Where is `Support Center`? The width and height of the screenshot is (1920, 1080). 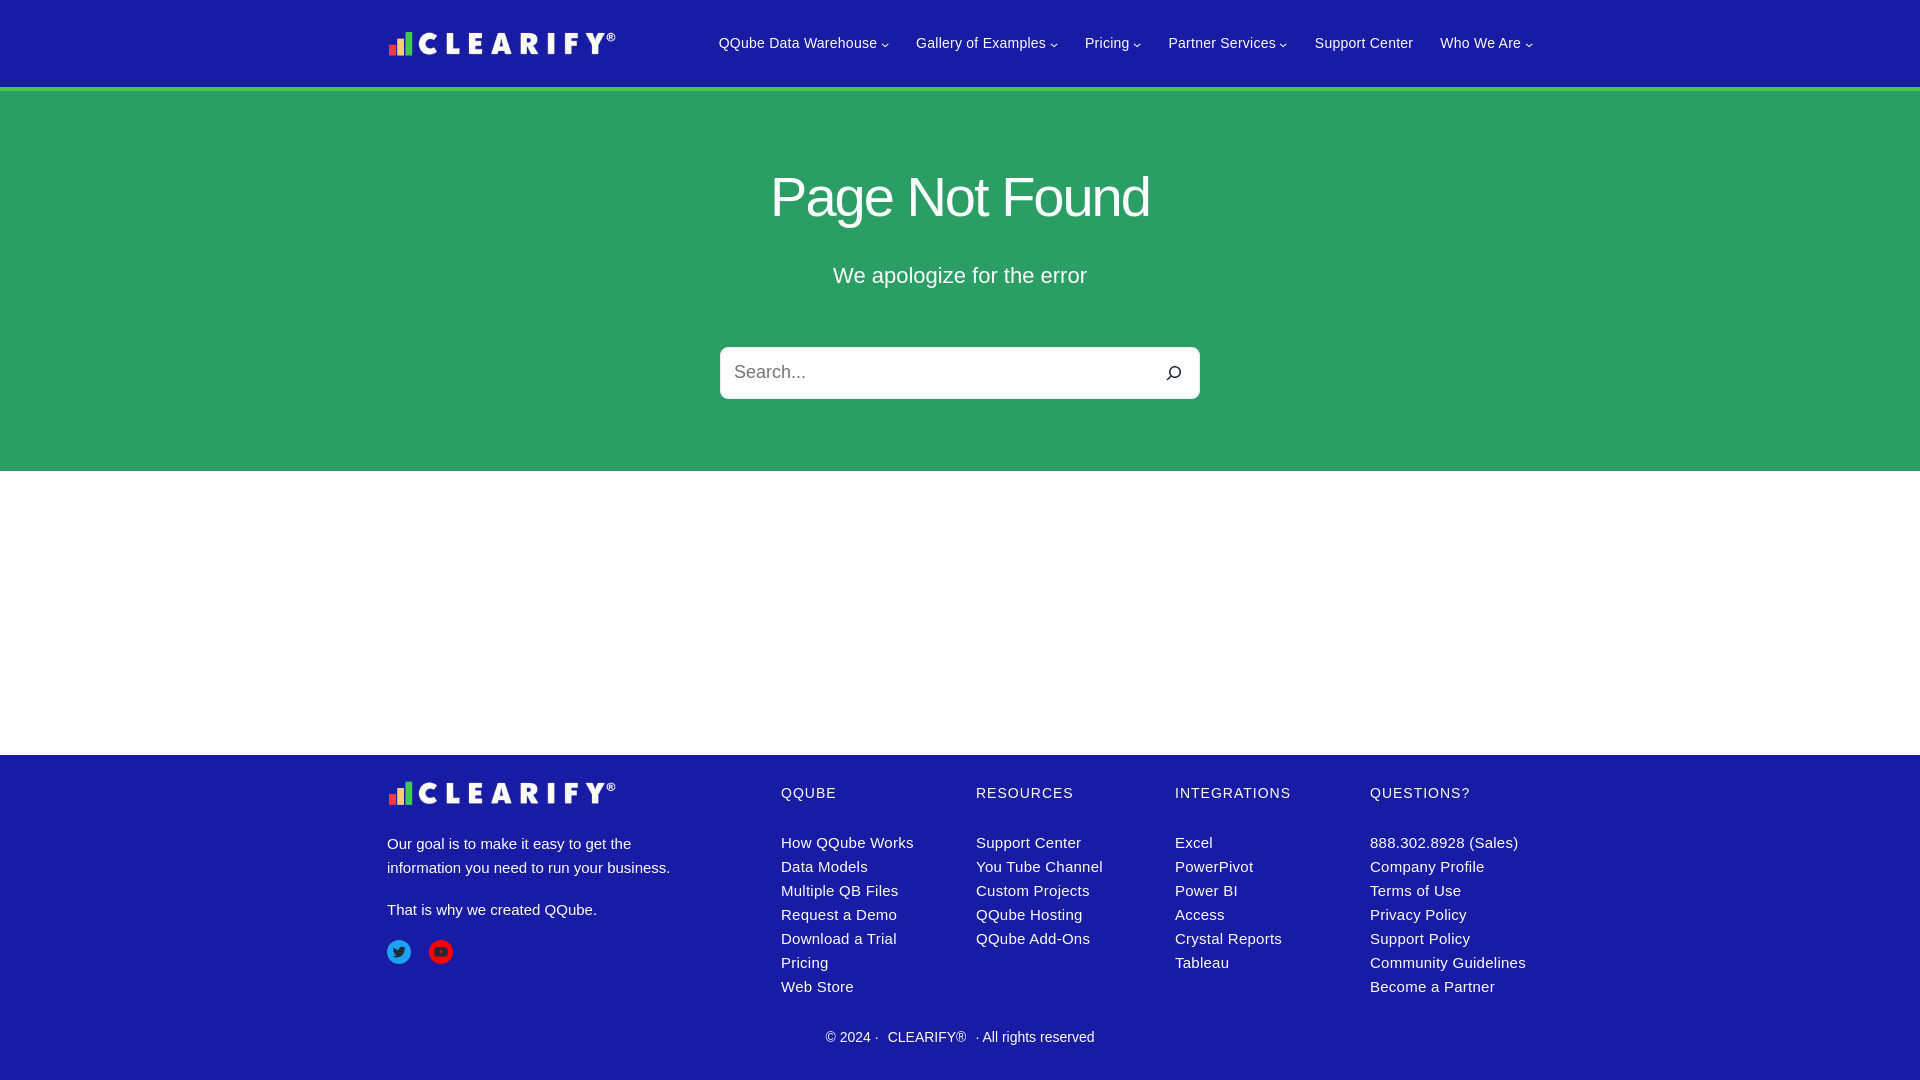 Support Center is located at coordinates (1364, 43).